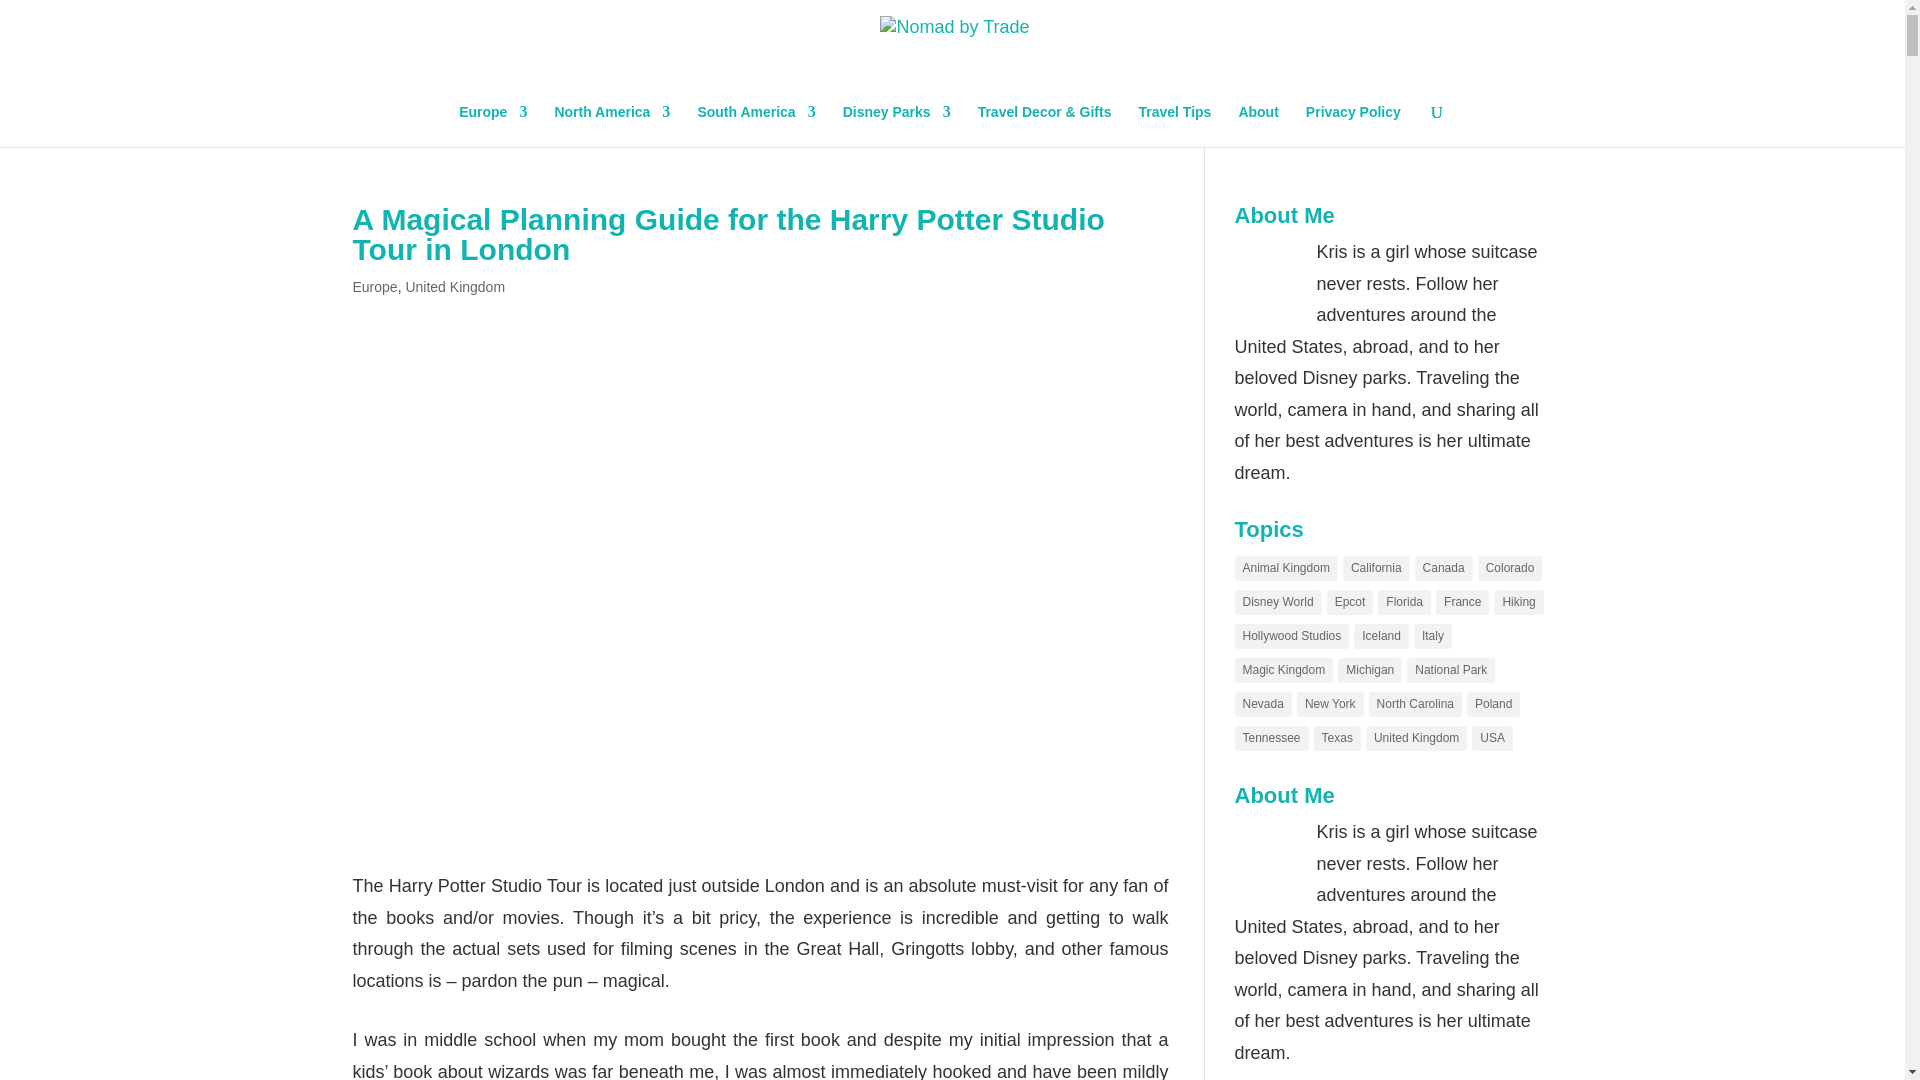  I want to click on North America, so click(612, 125).